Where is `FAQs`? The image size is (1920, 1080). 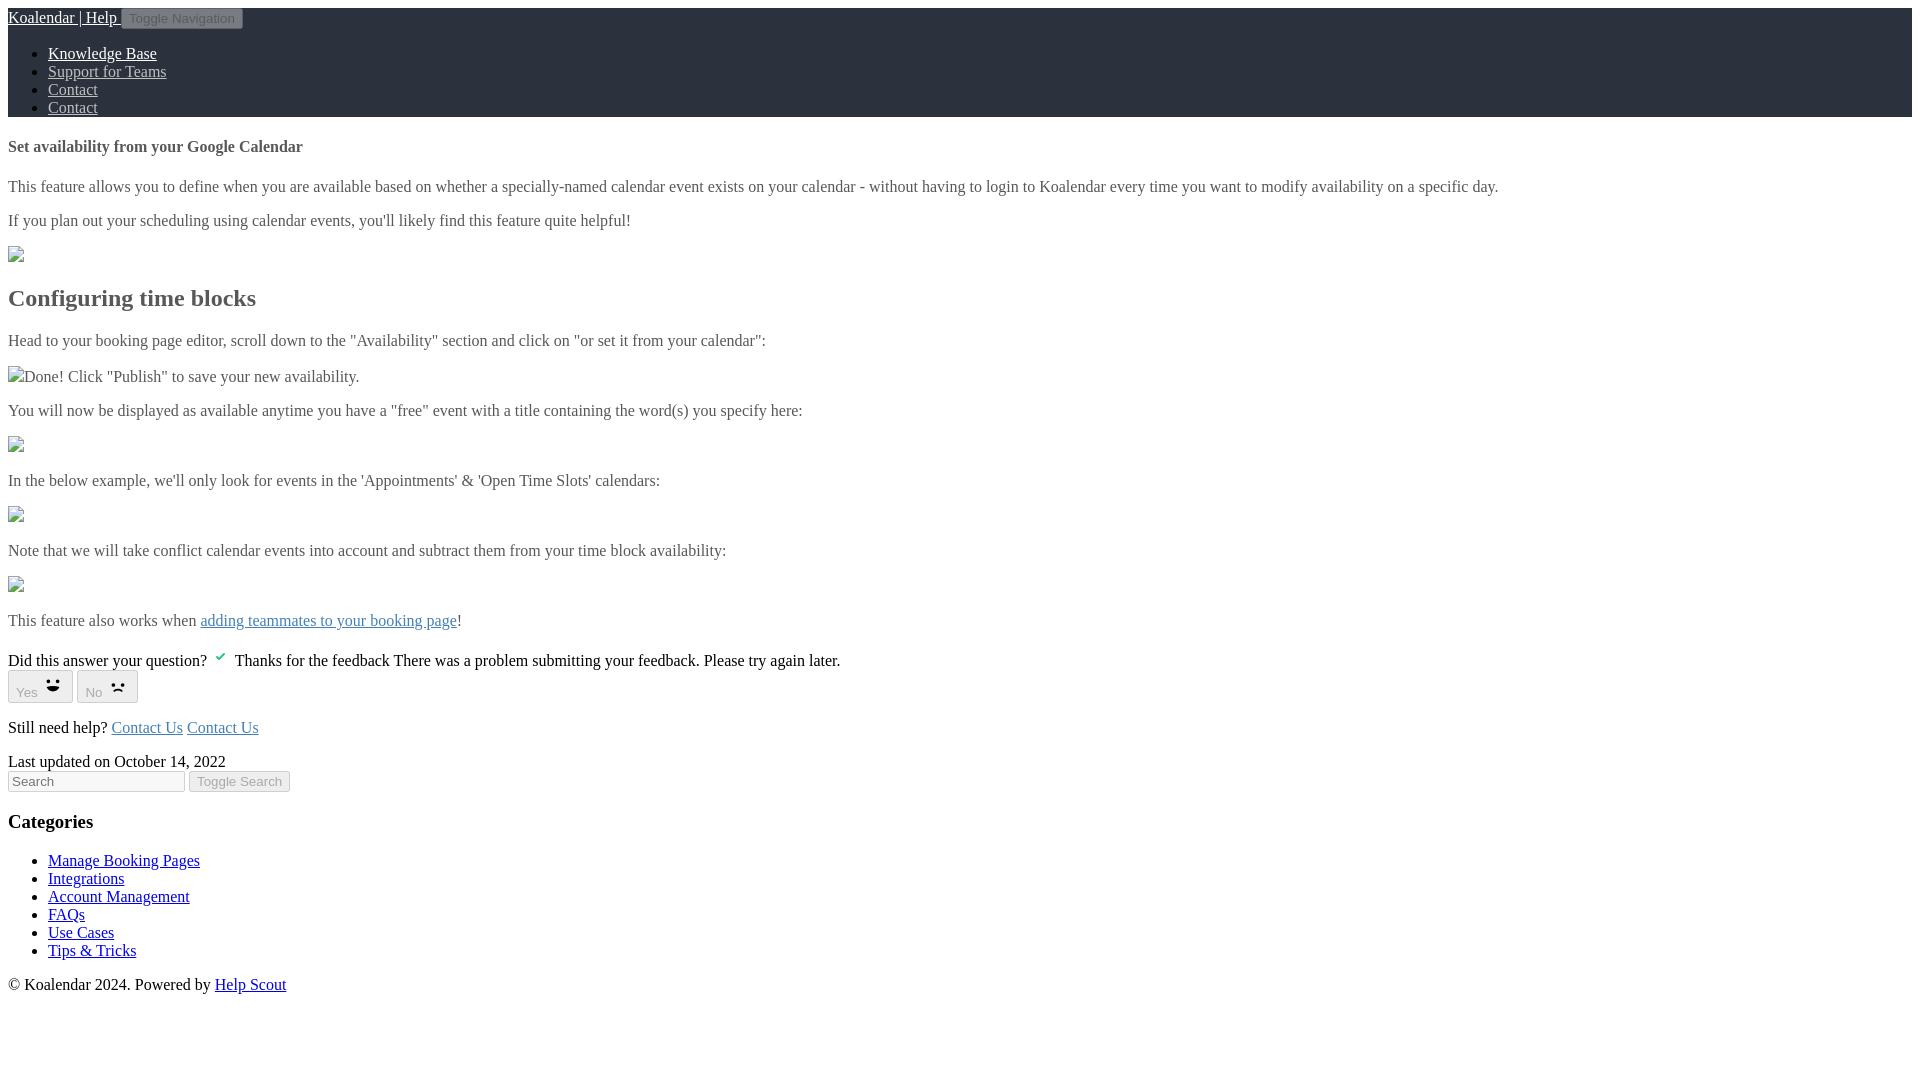 FAQs is located at coordinates (66, 914).